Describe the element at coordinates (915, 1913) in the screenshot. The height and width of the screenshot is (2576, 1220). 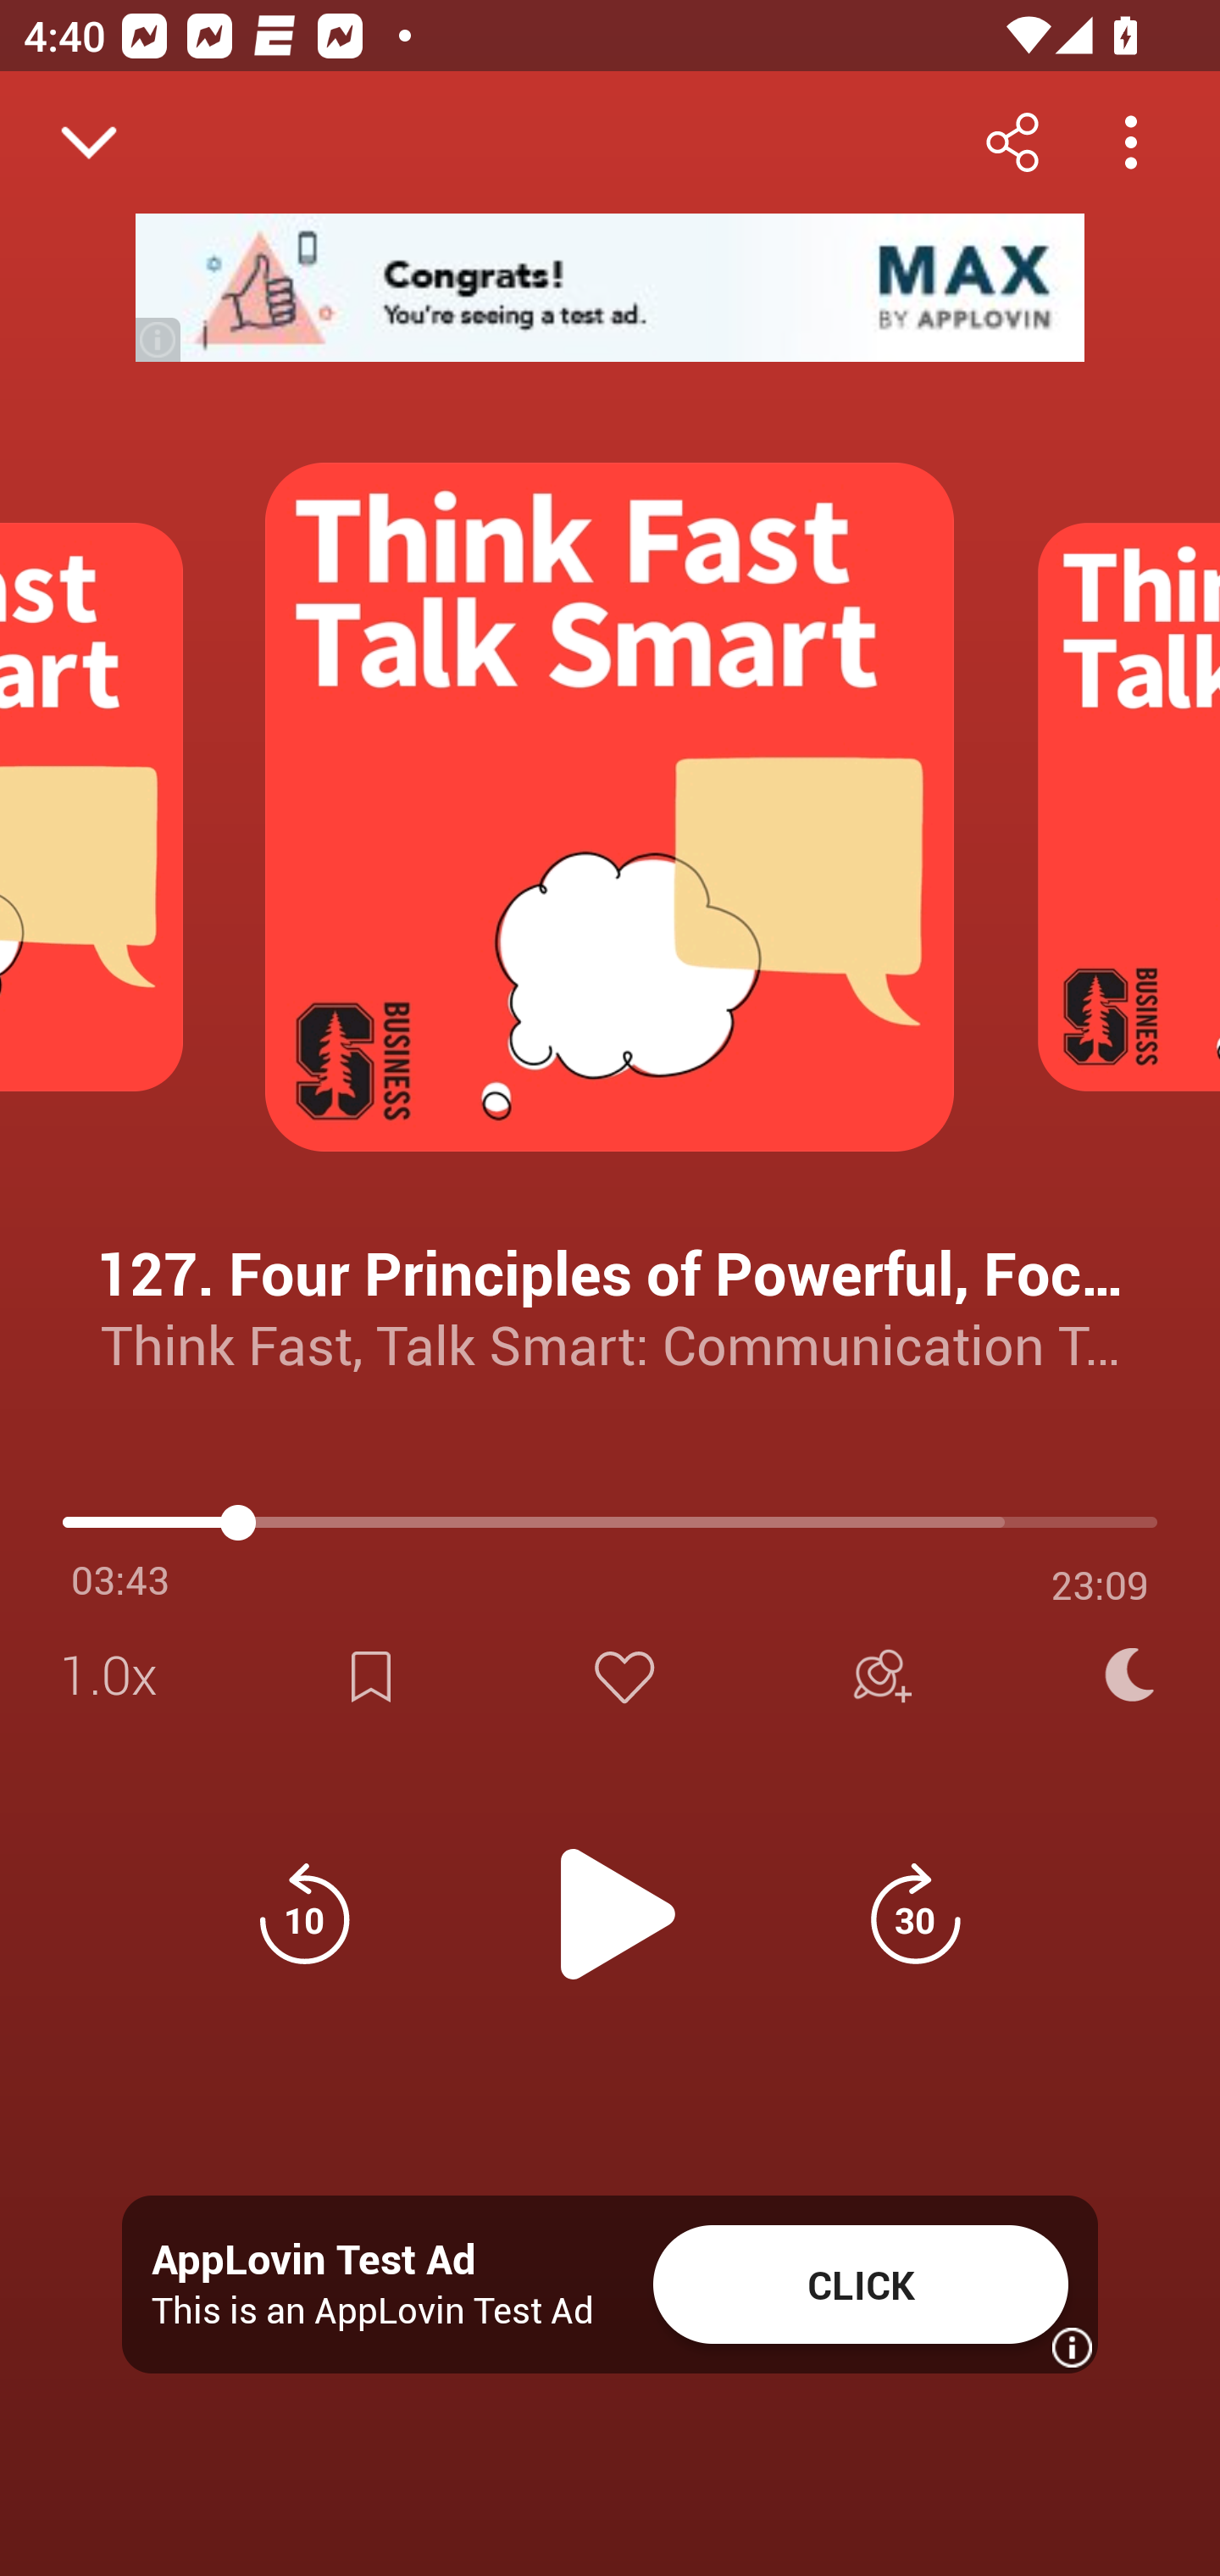
I see `Jump forward` at that location.